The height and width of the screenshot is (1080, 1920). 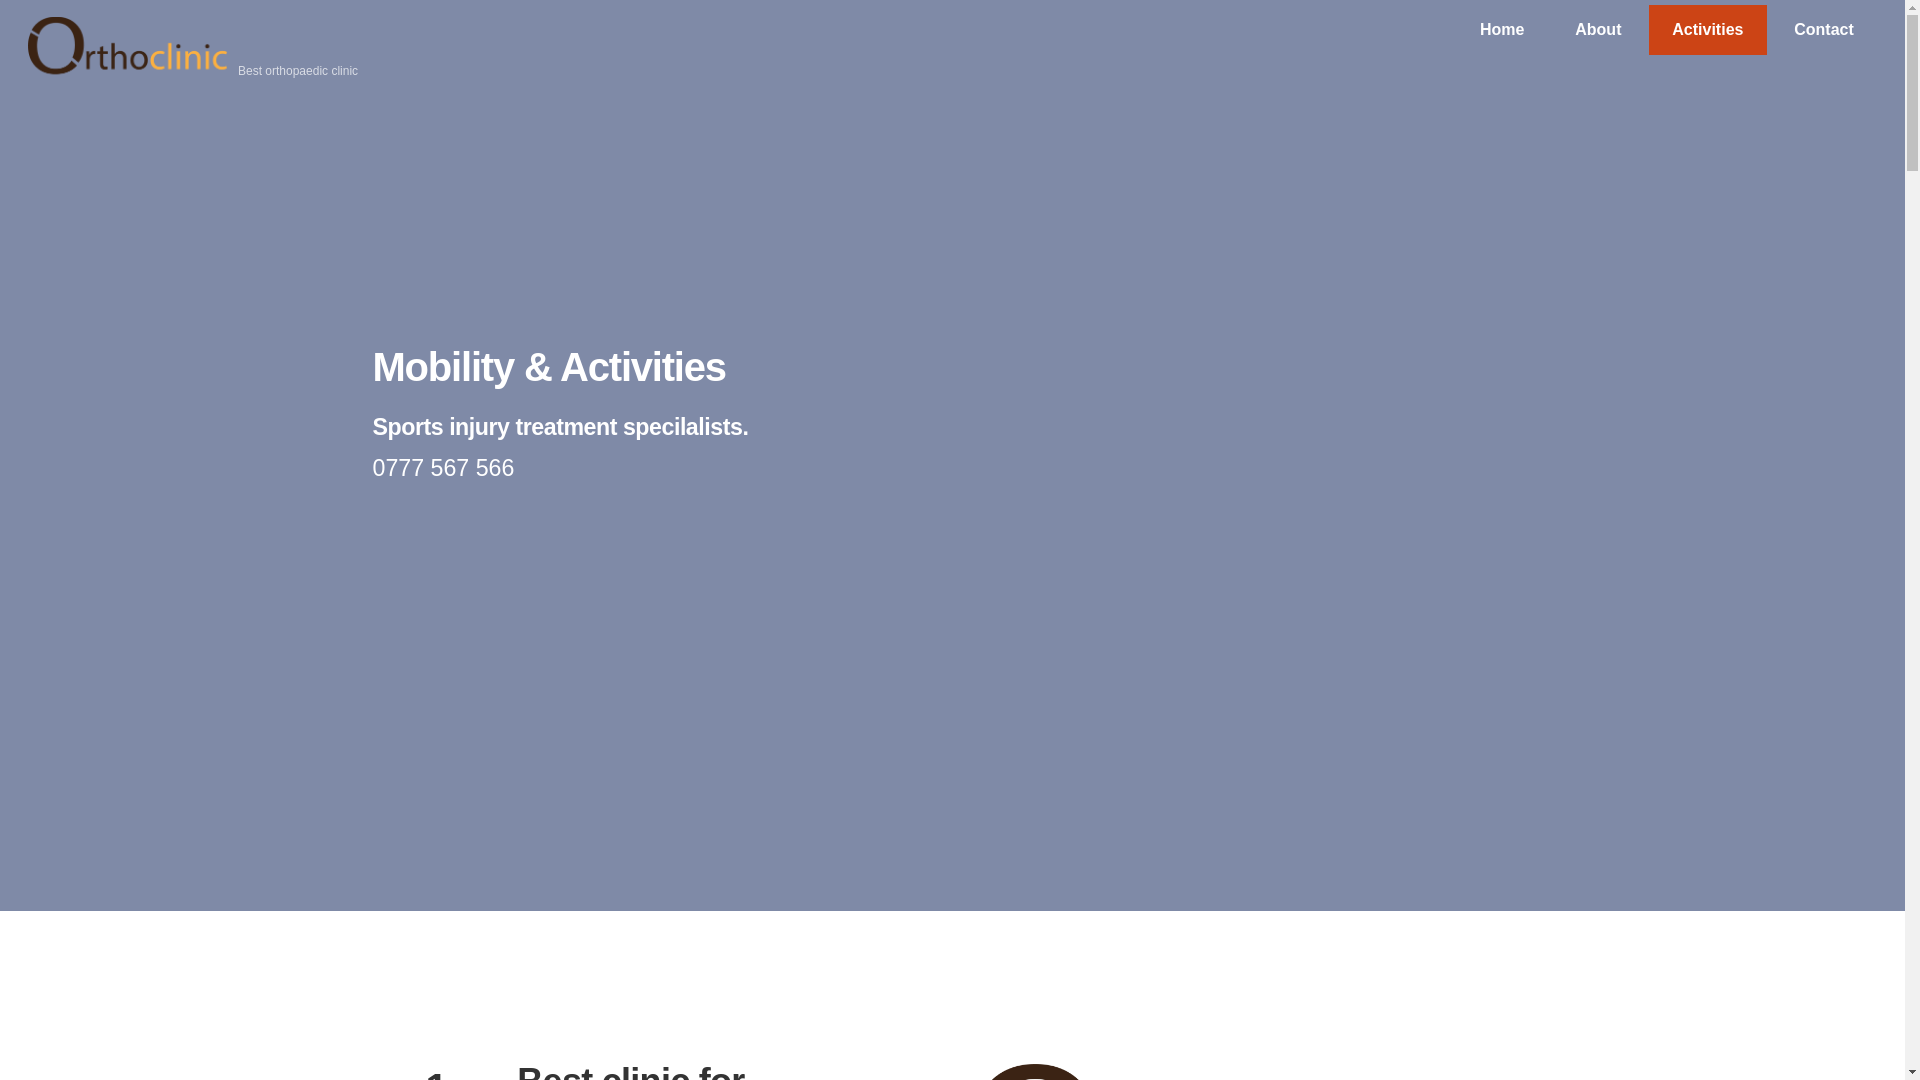 What do you see at coordinates (1598, 30) in the screenshot?
I see `OrthoClinic` at bounding box center [1598, 30].